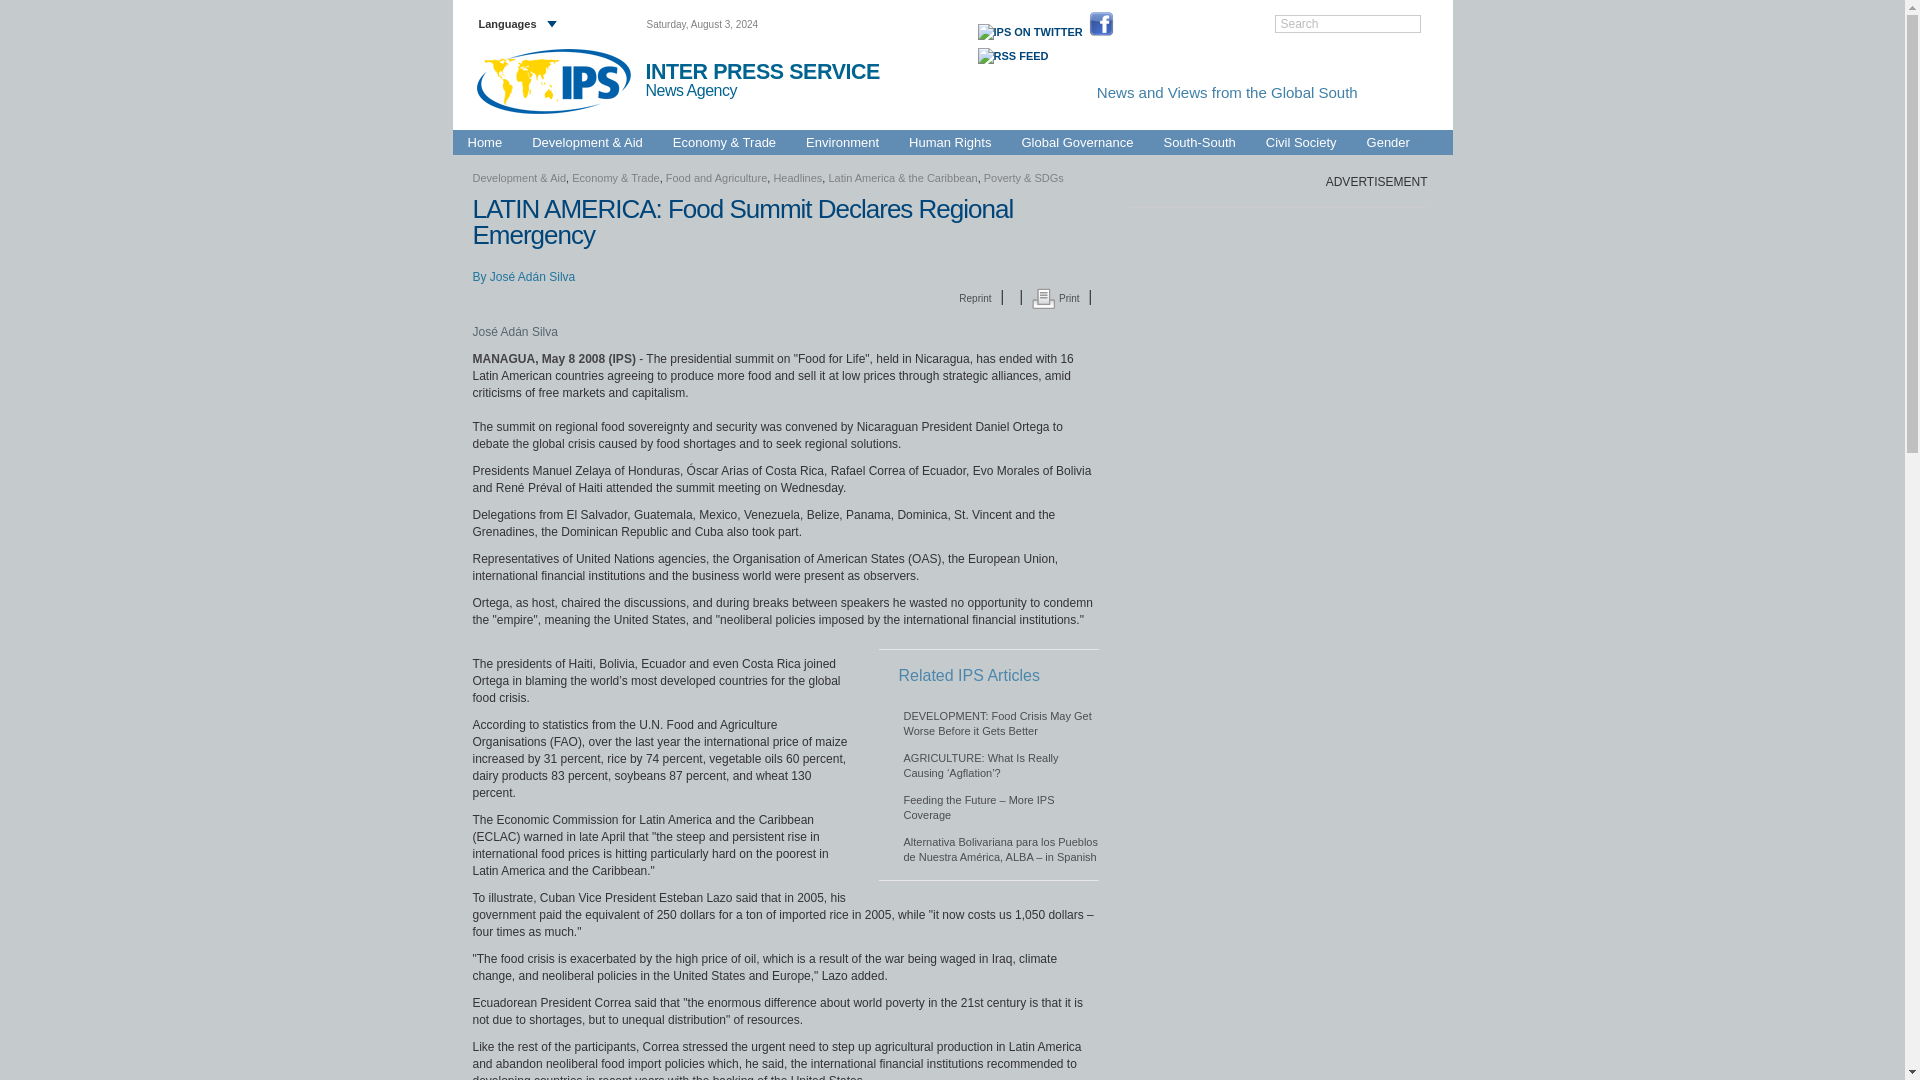  What do you see at coordinates (700, 91) in the screenshot?
I see `News Agency` at bounding box center [700, 91].